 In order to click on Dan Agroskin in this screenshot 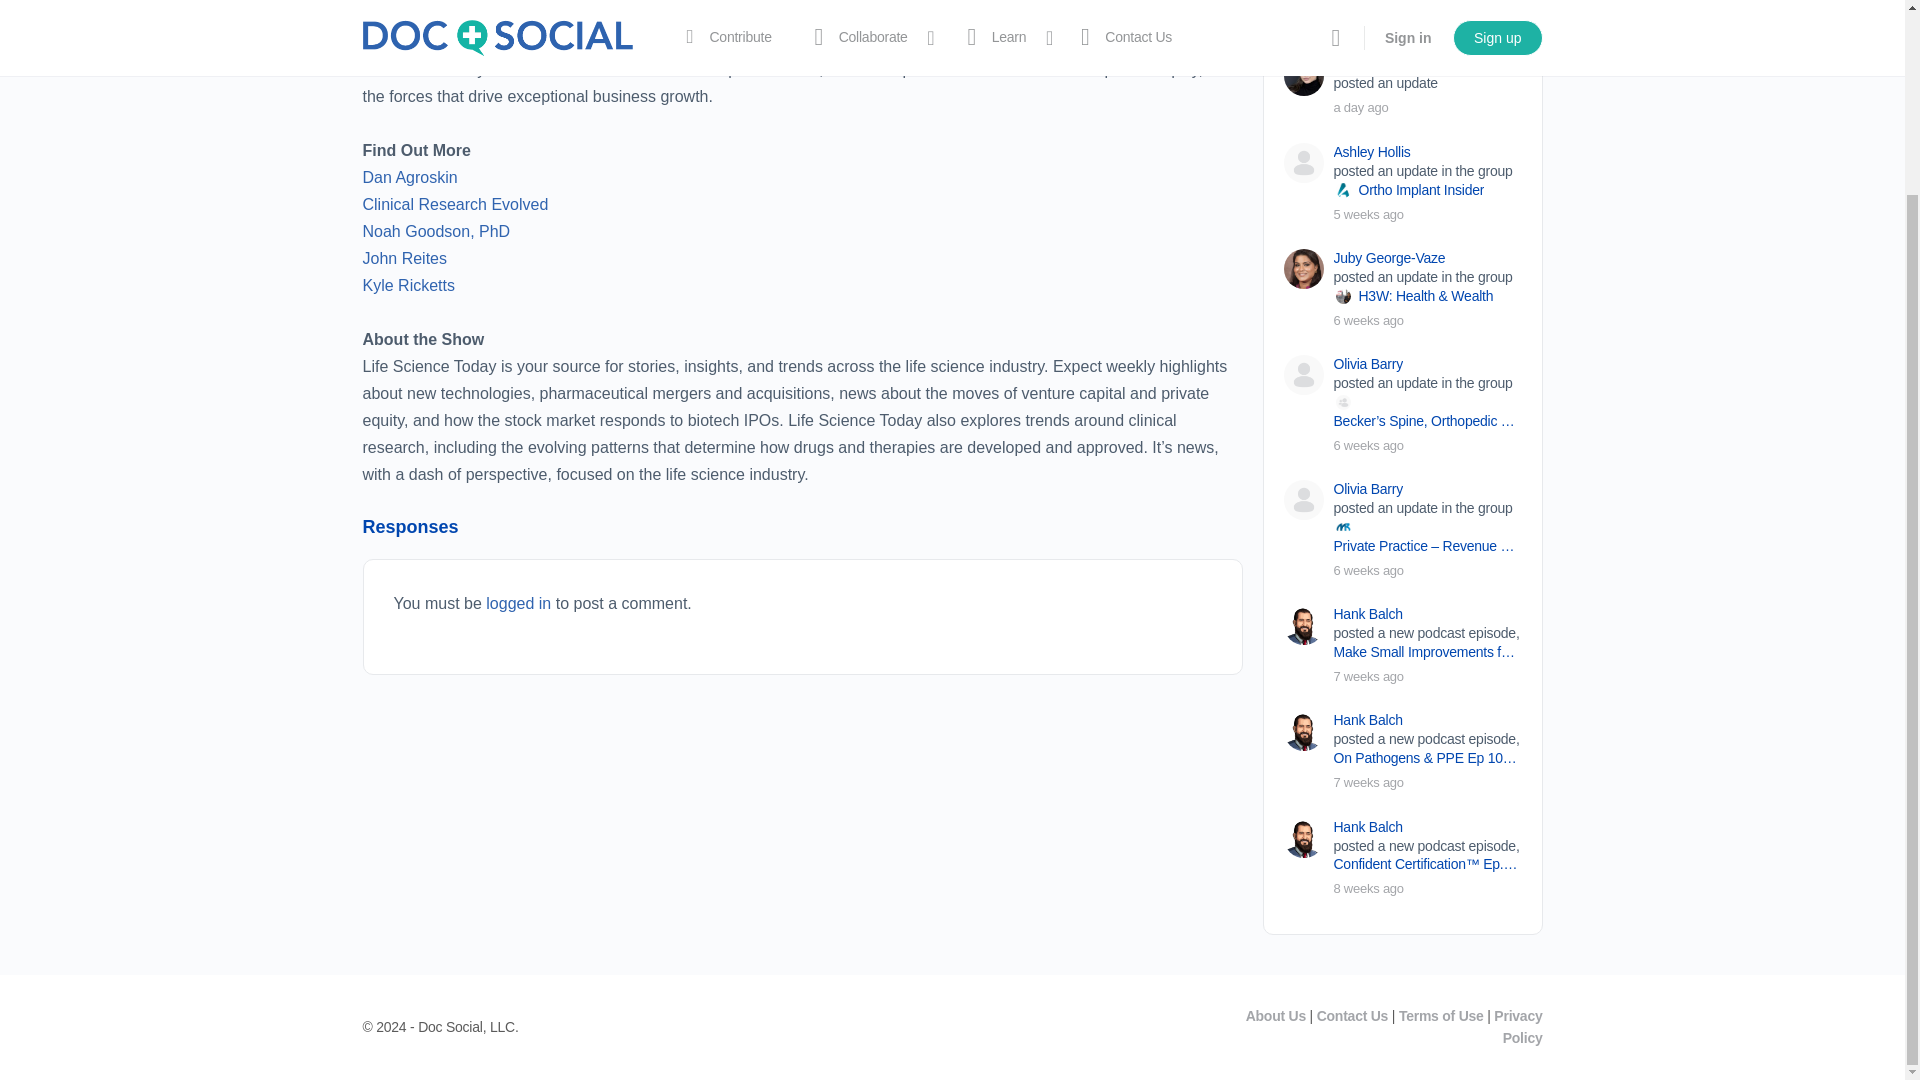, I will do `click(409, 176)`.